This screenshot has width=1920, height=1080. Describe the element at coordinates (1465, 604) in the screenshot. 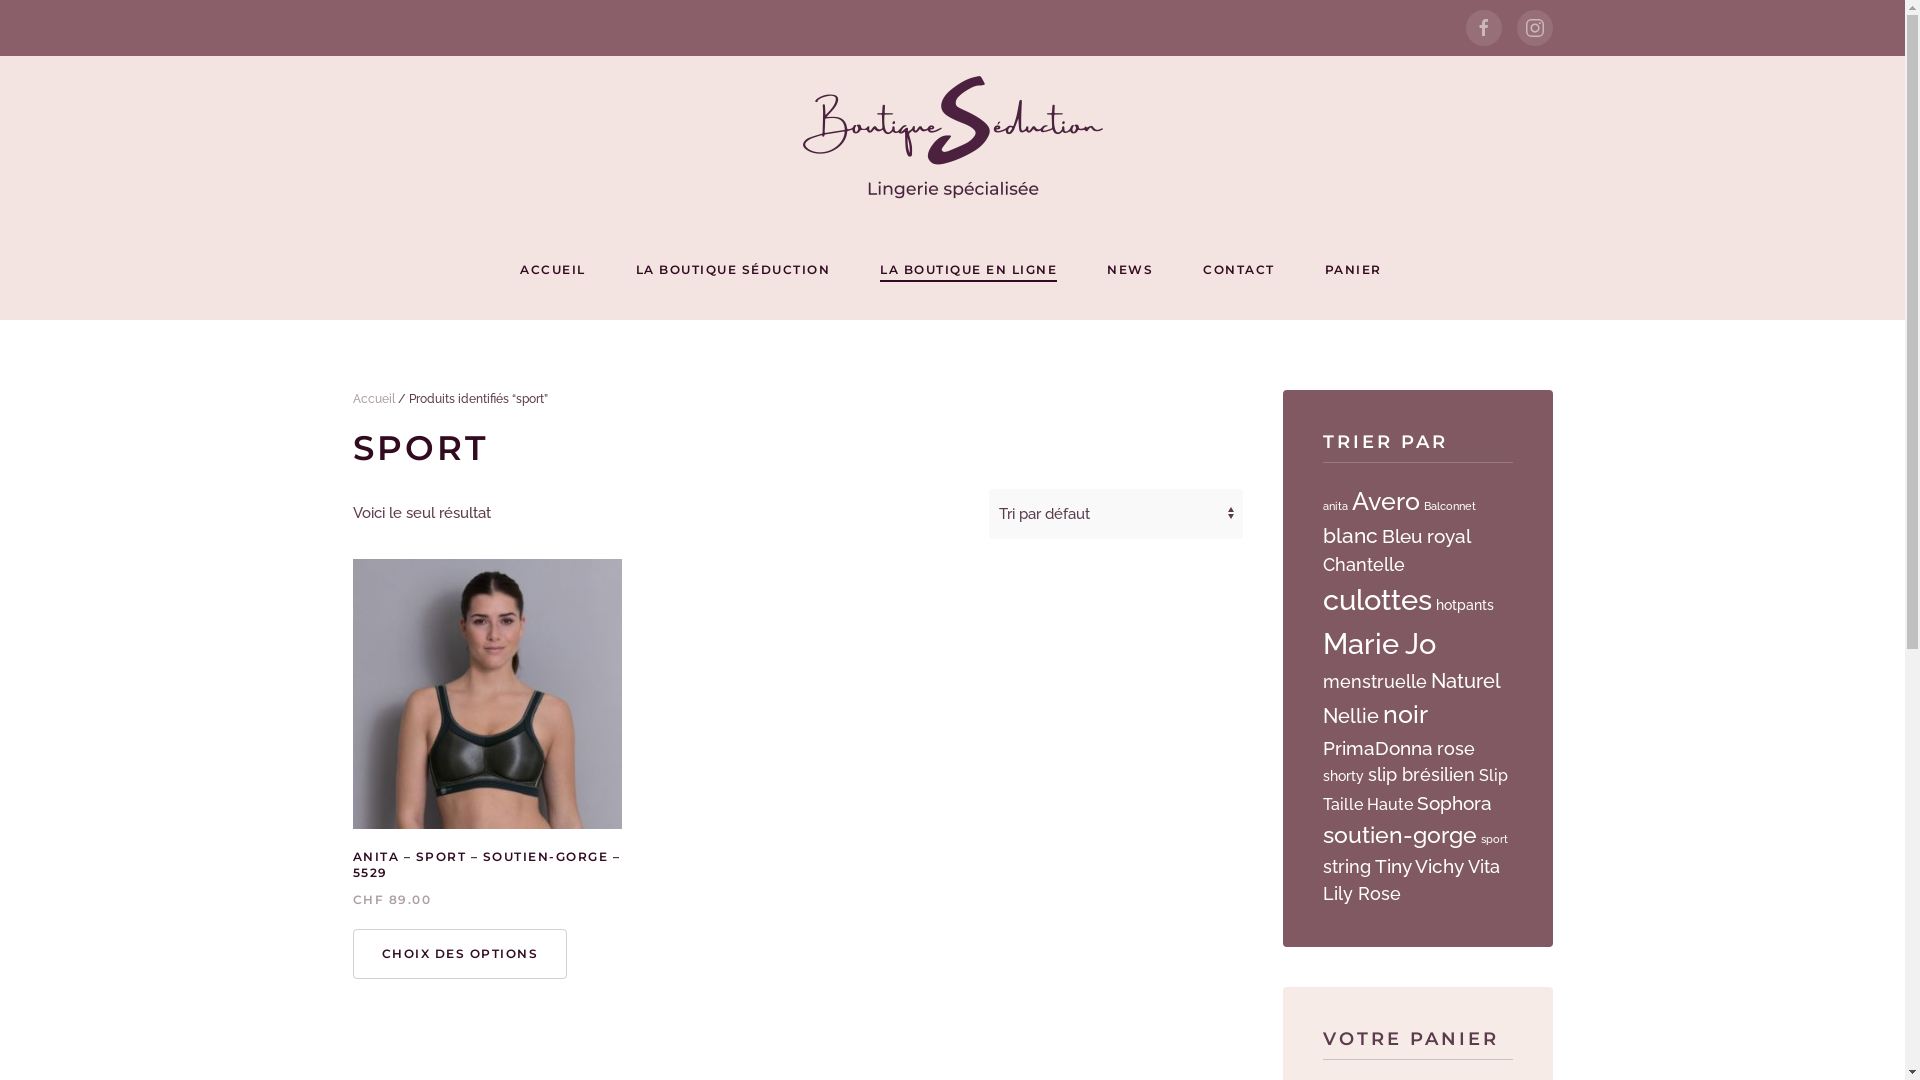

I see `hotpants` at that location.